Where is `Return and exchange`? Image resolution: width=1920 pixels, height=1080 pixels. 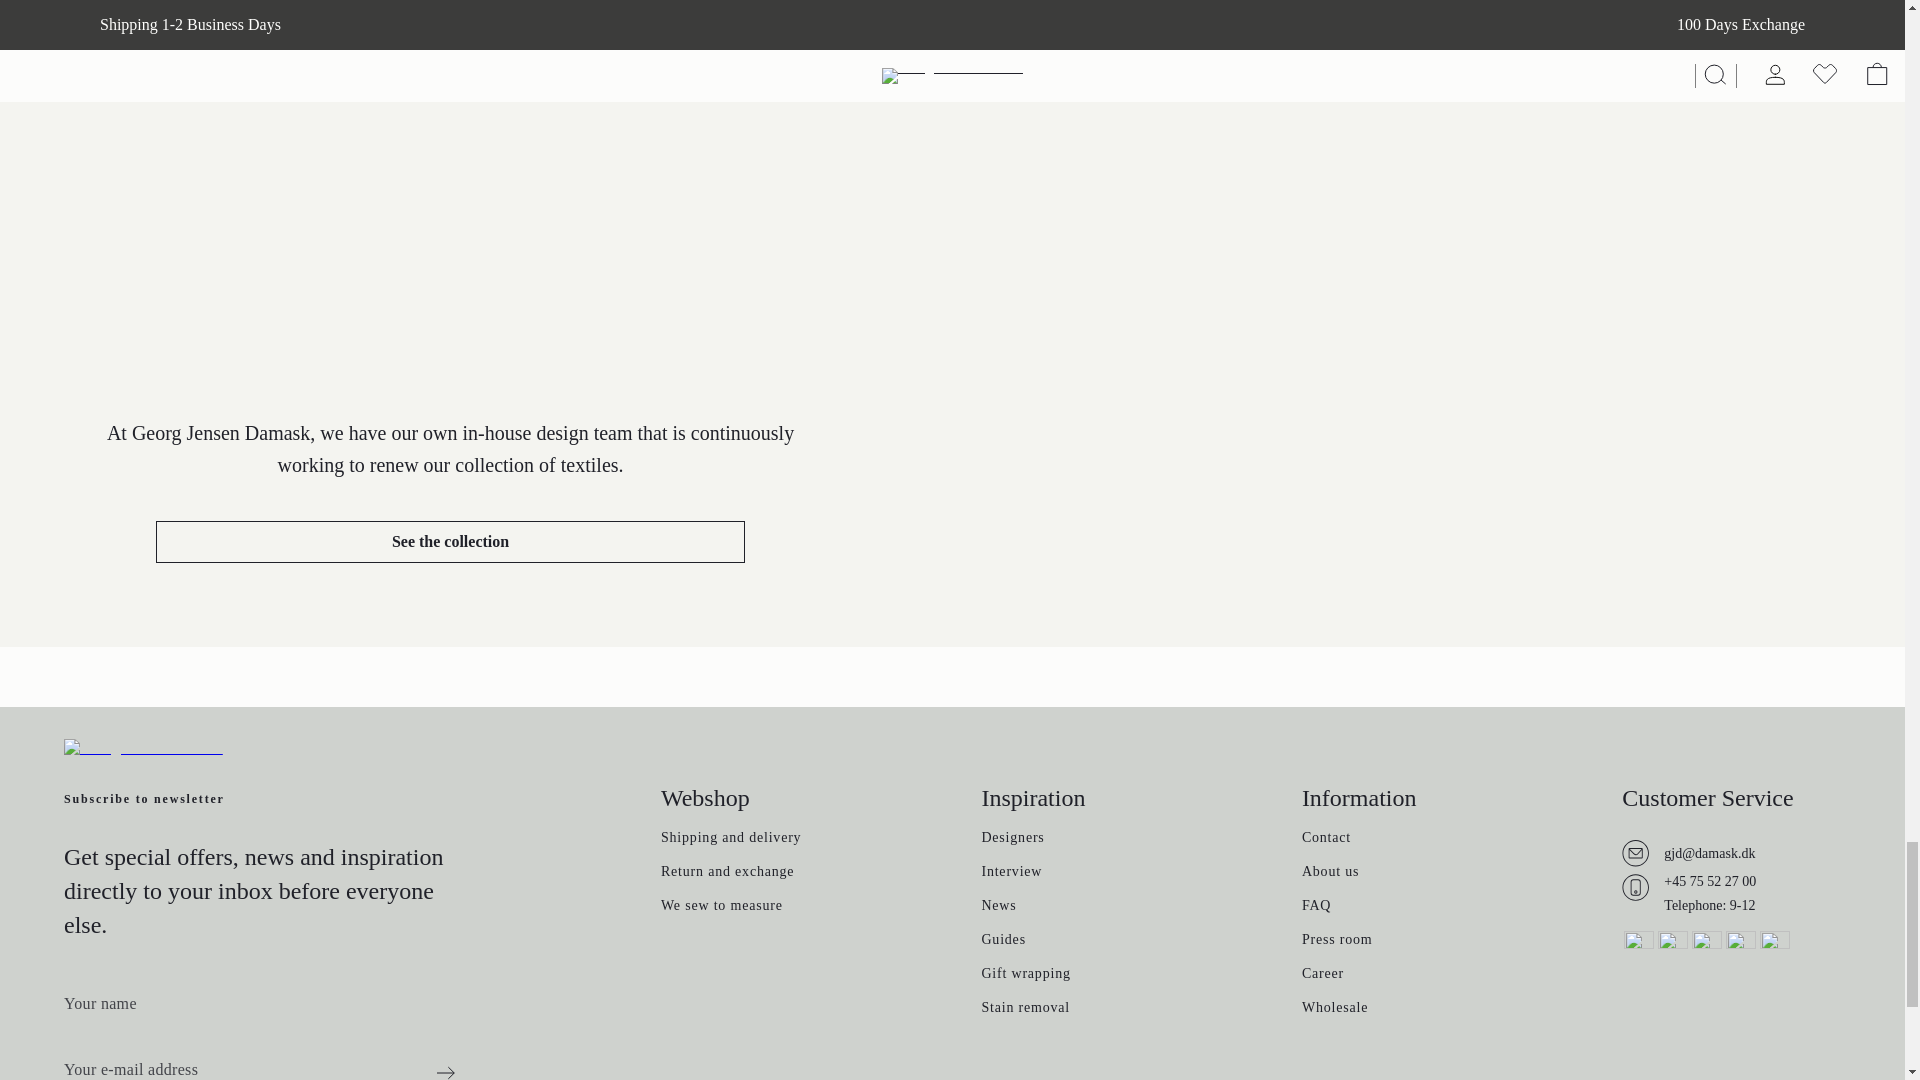
Return and exchange is located at coordinates (727, 874).